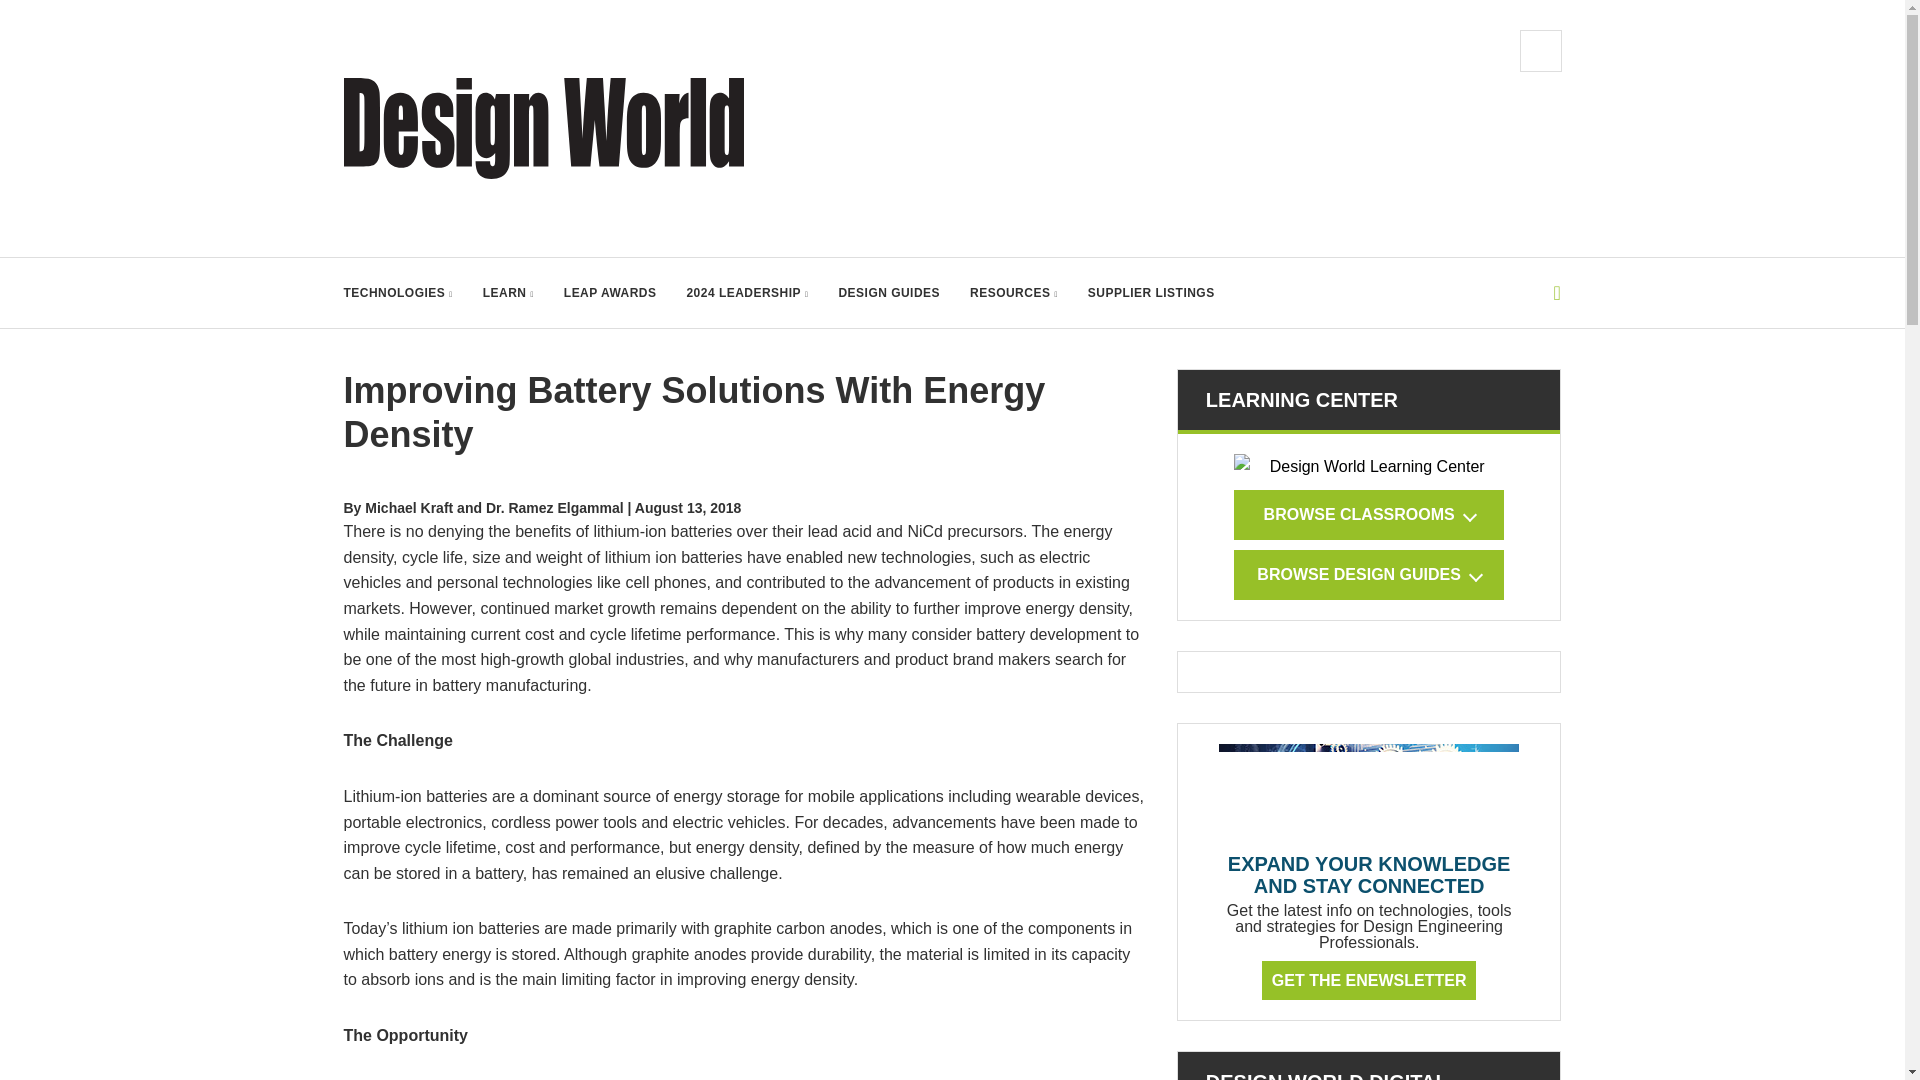 The image size is (1920, 1080). Describe the element at coordinates (888, 293) in the screenshot. I see `DESIGN GUIDES` at that location.